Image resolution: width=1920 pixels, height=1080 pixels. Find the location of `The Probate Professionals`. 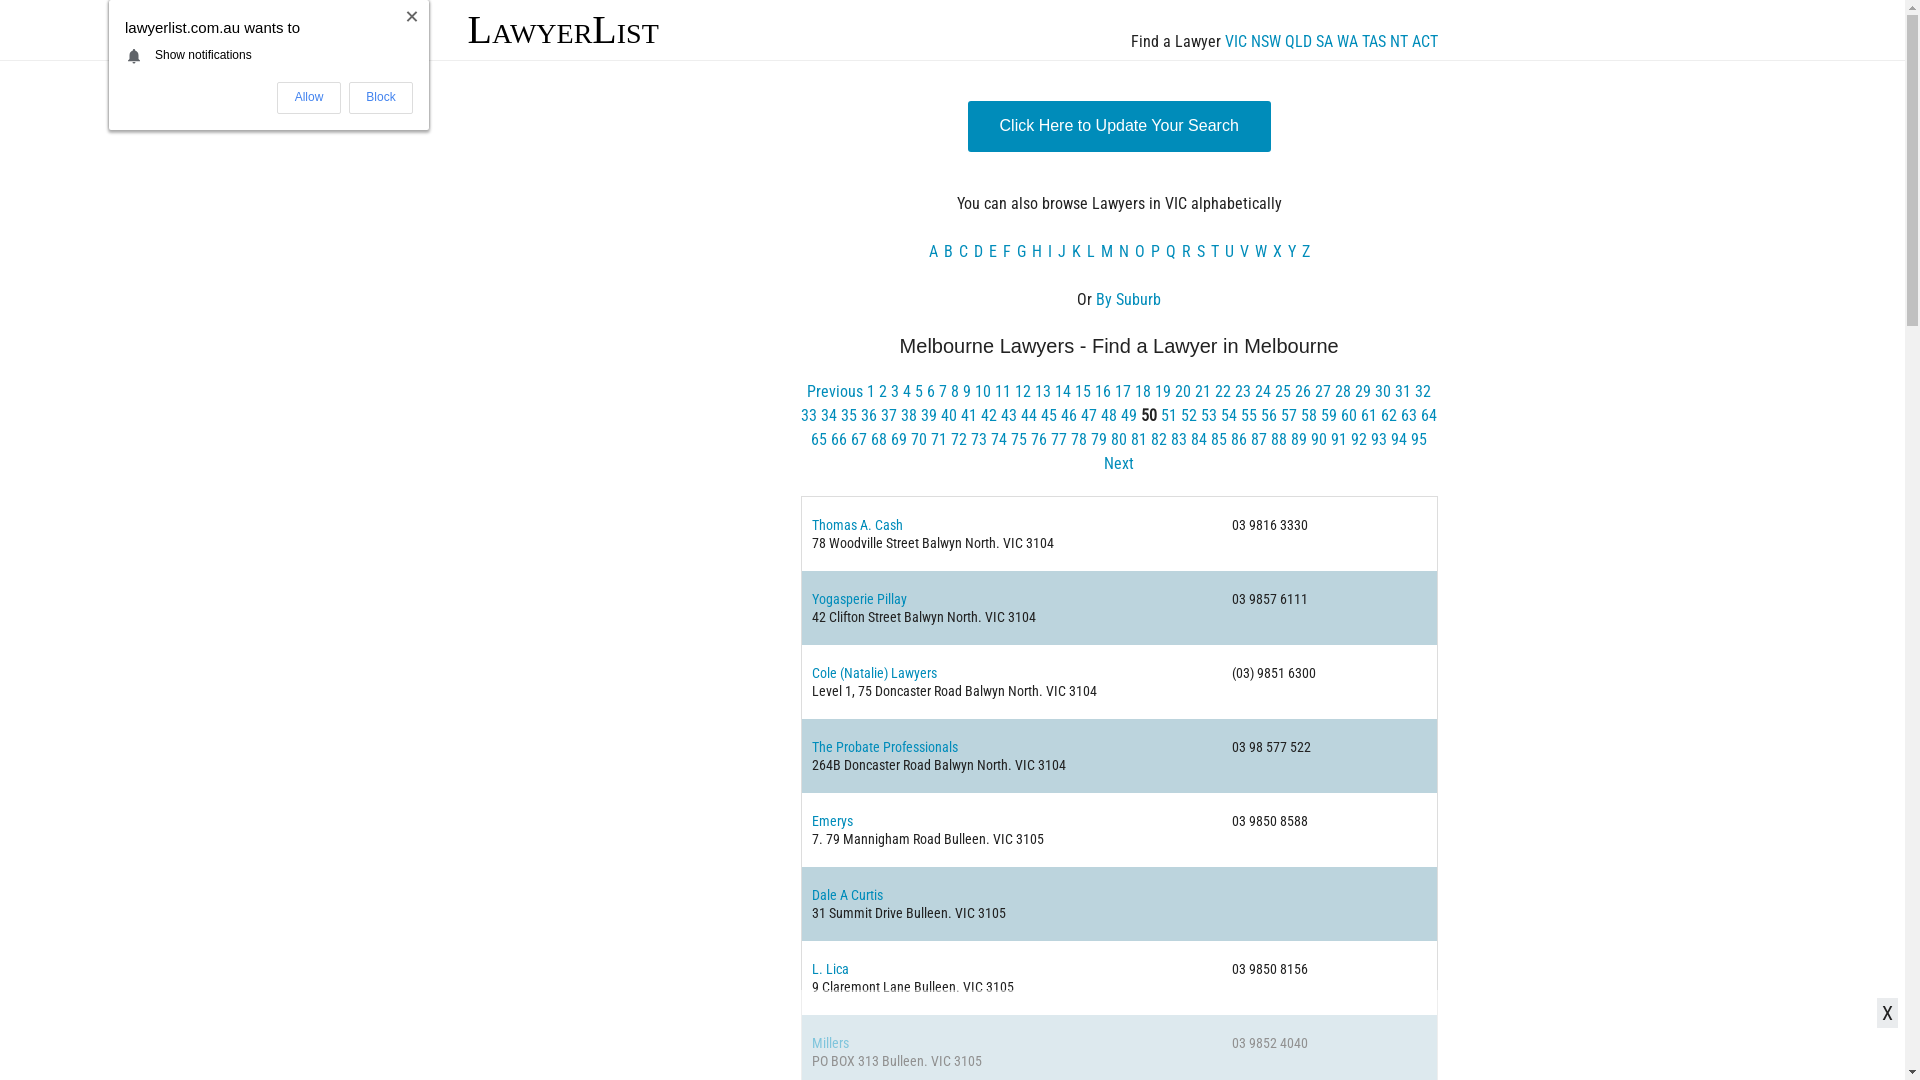

The Probate Professionals is located at coordinates (885, 747).